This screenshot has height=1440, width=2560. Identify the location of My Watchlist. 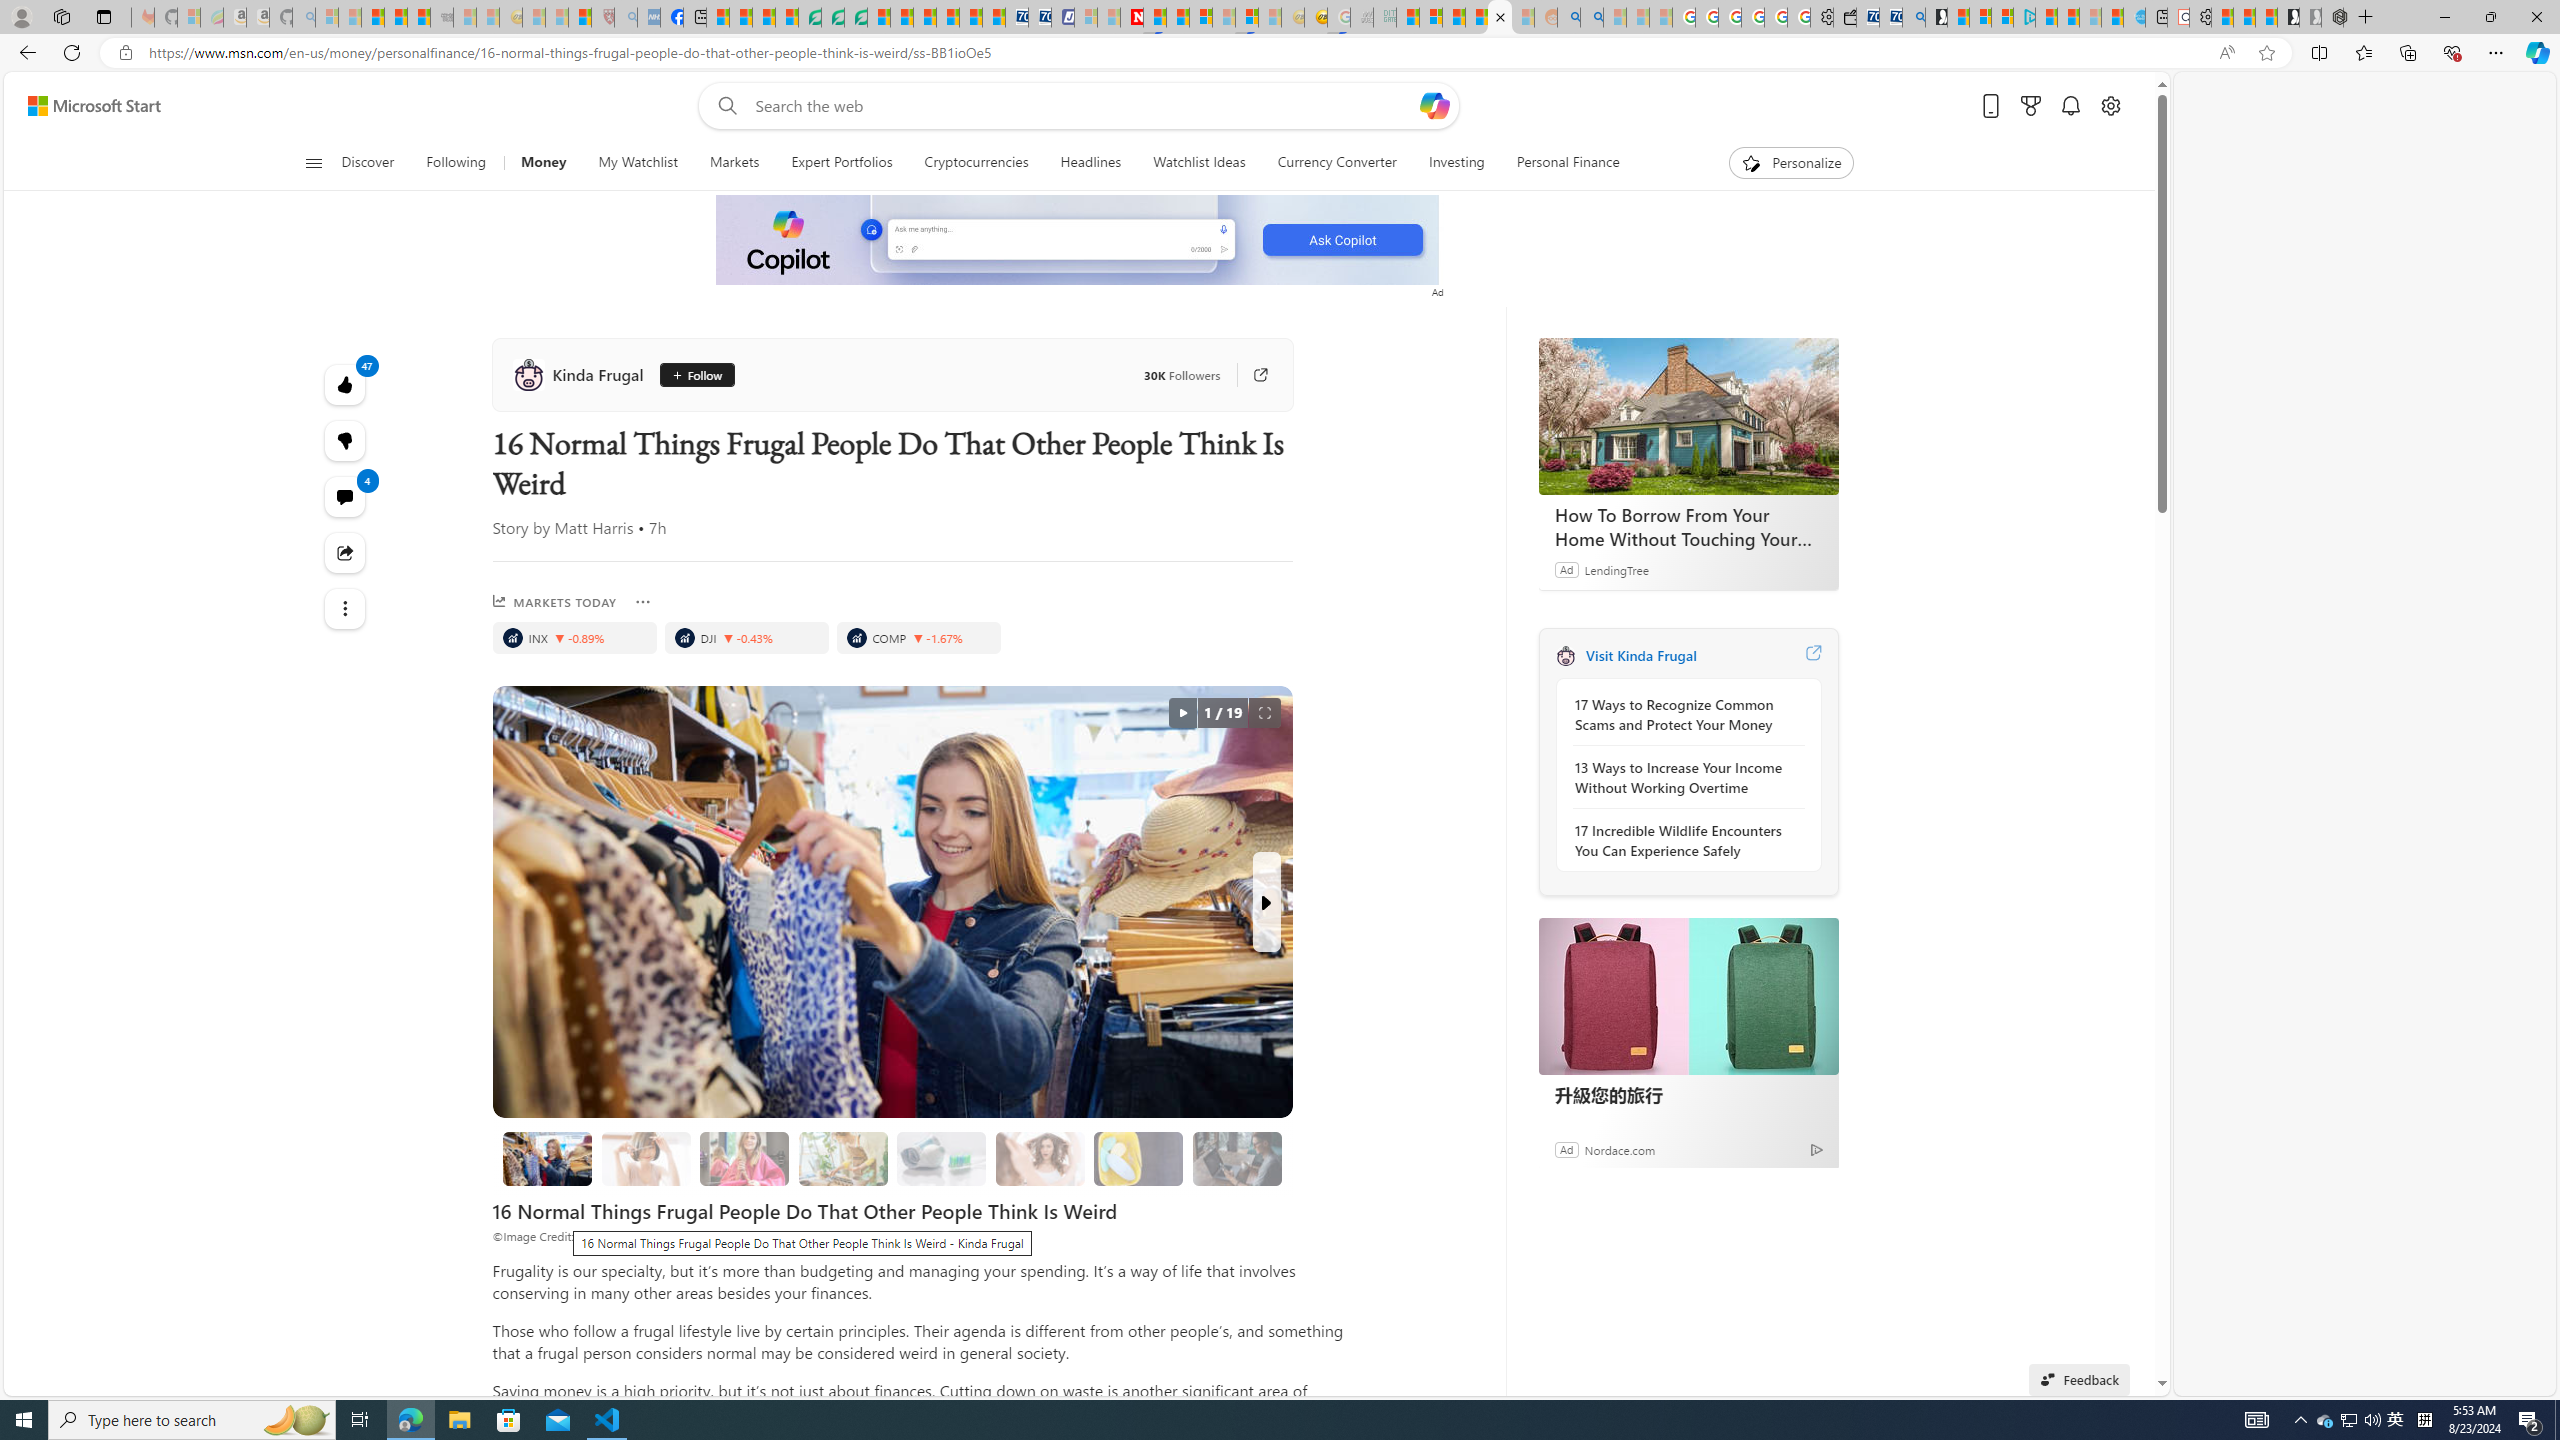
(637, 163).